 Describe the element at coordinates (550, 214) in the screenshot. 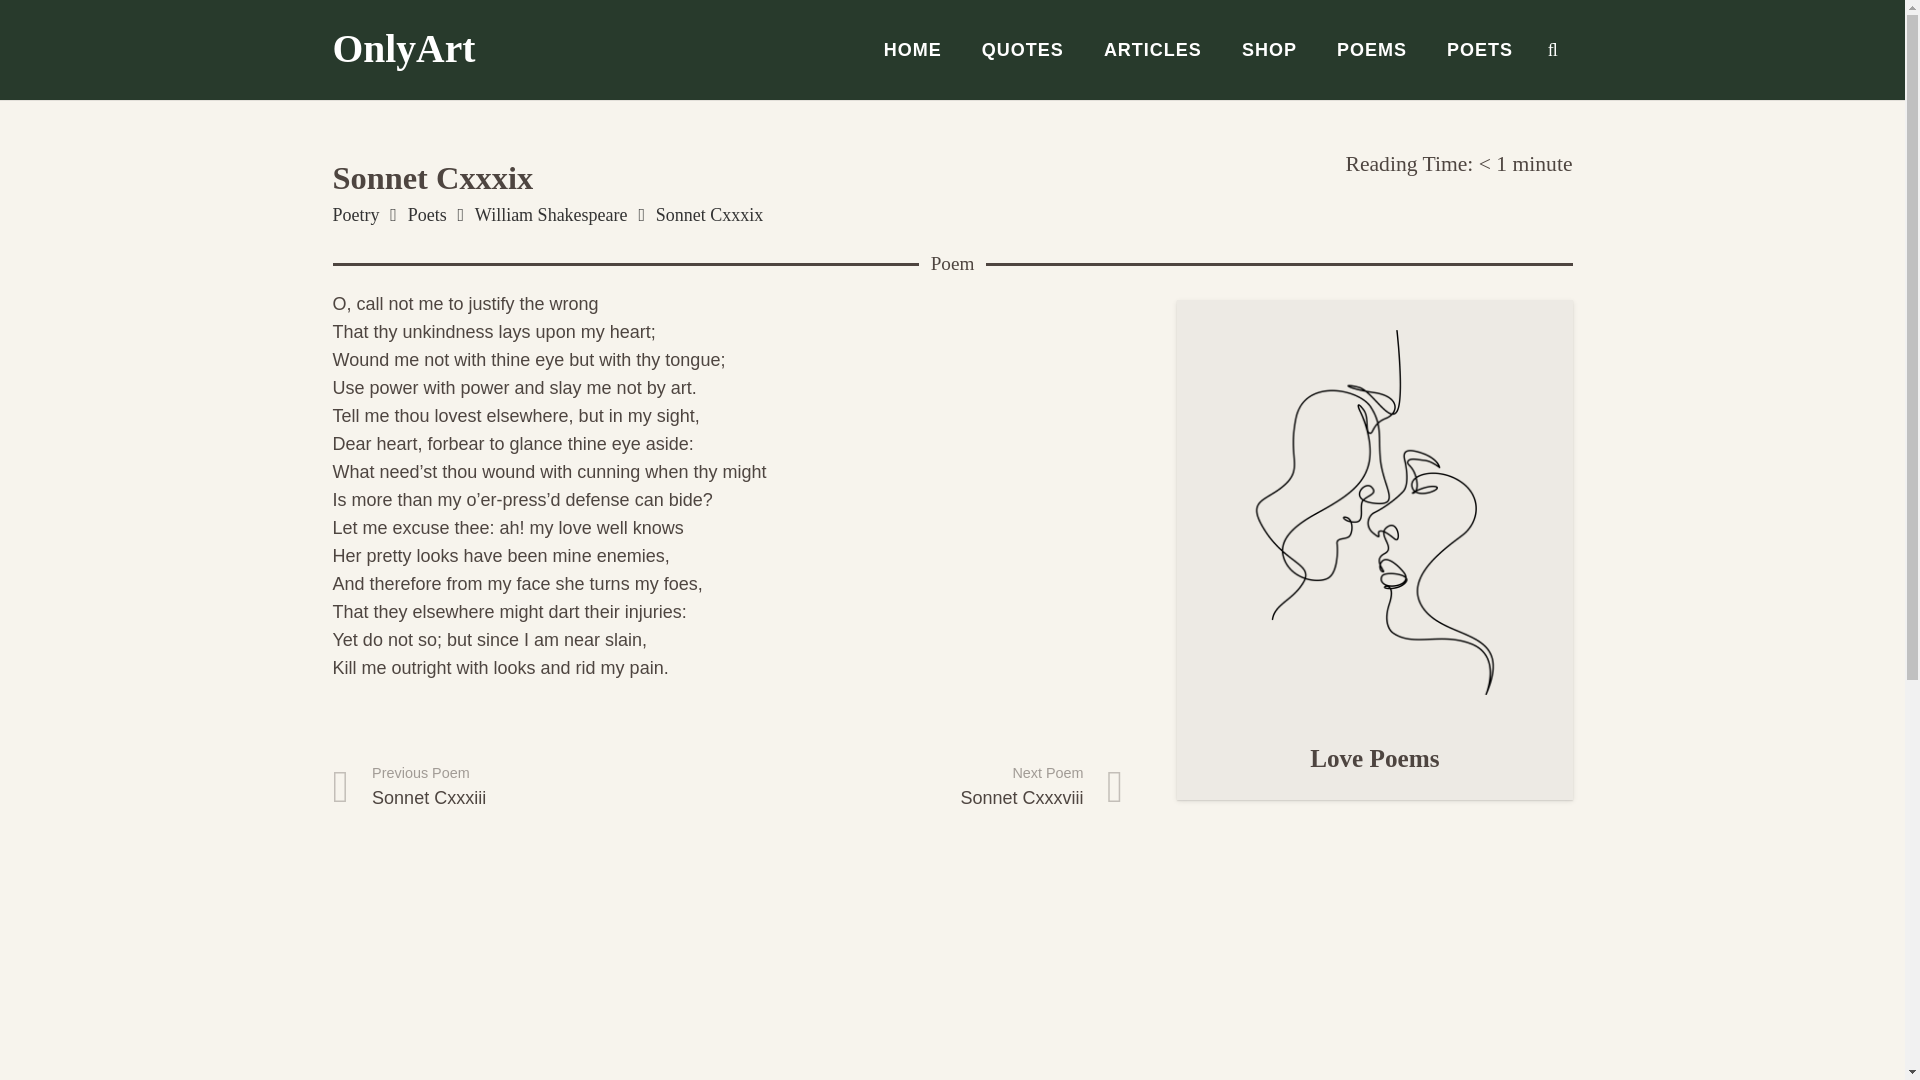

I see `William Shakespeare` at that location.